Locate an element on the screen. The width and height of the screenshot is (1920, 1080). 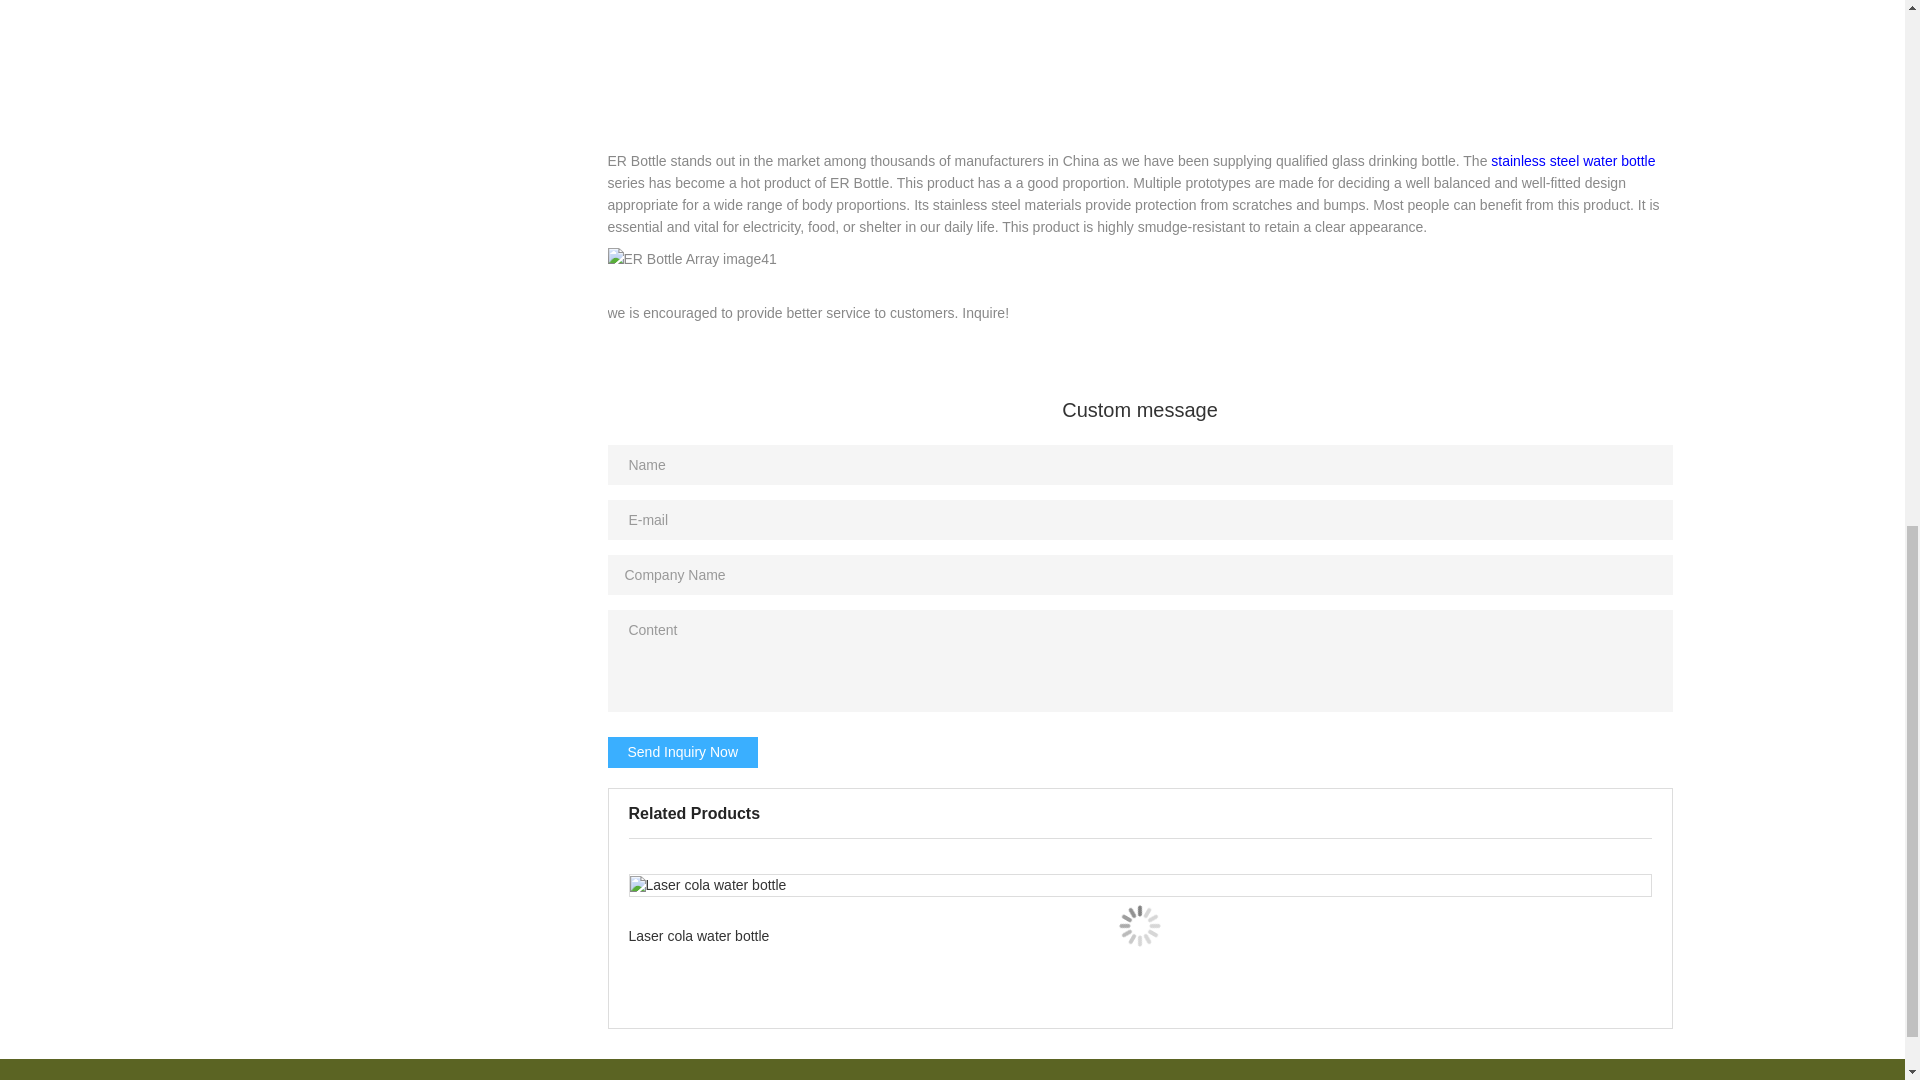
Send Inquiry Now is located at coordinates (683, 751).